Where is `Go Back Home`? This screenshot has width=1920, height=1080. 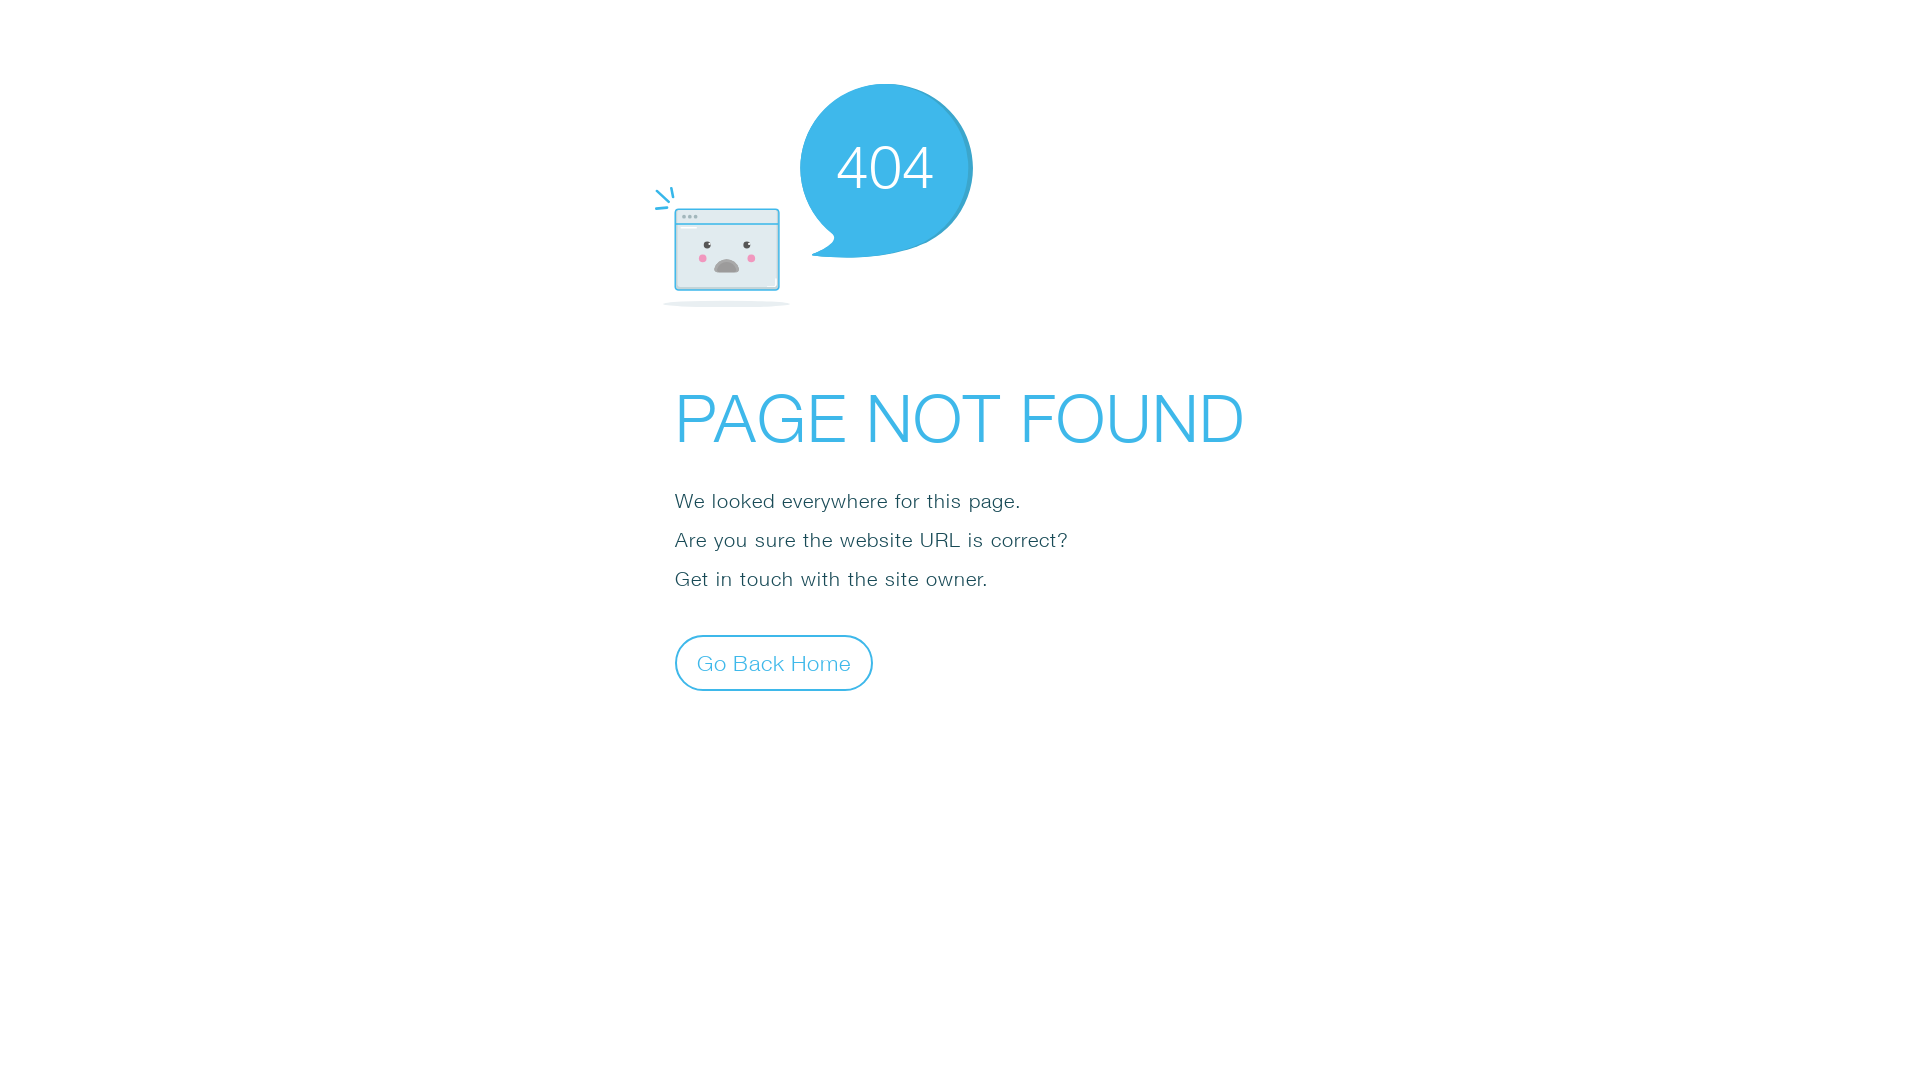
Go Back Home is located at coordinates (774, 662).